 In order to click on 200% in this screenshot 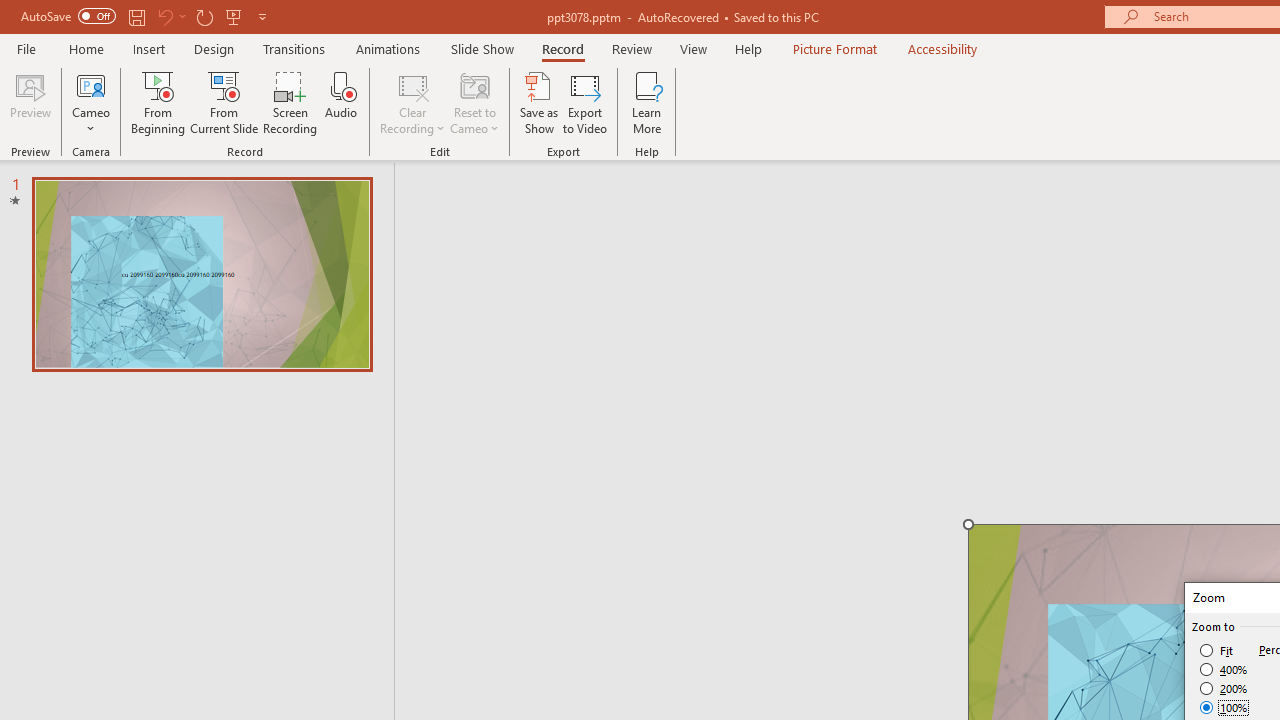, I will do `click(1224, 688)`.